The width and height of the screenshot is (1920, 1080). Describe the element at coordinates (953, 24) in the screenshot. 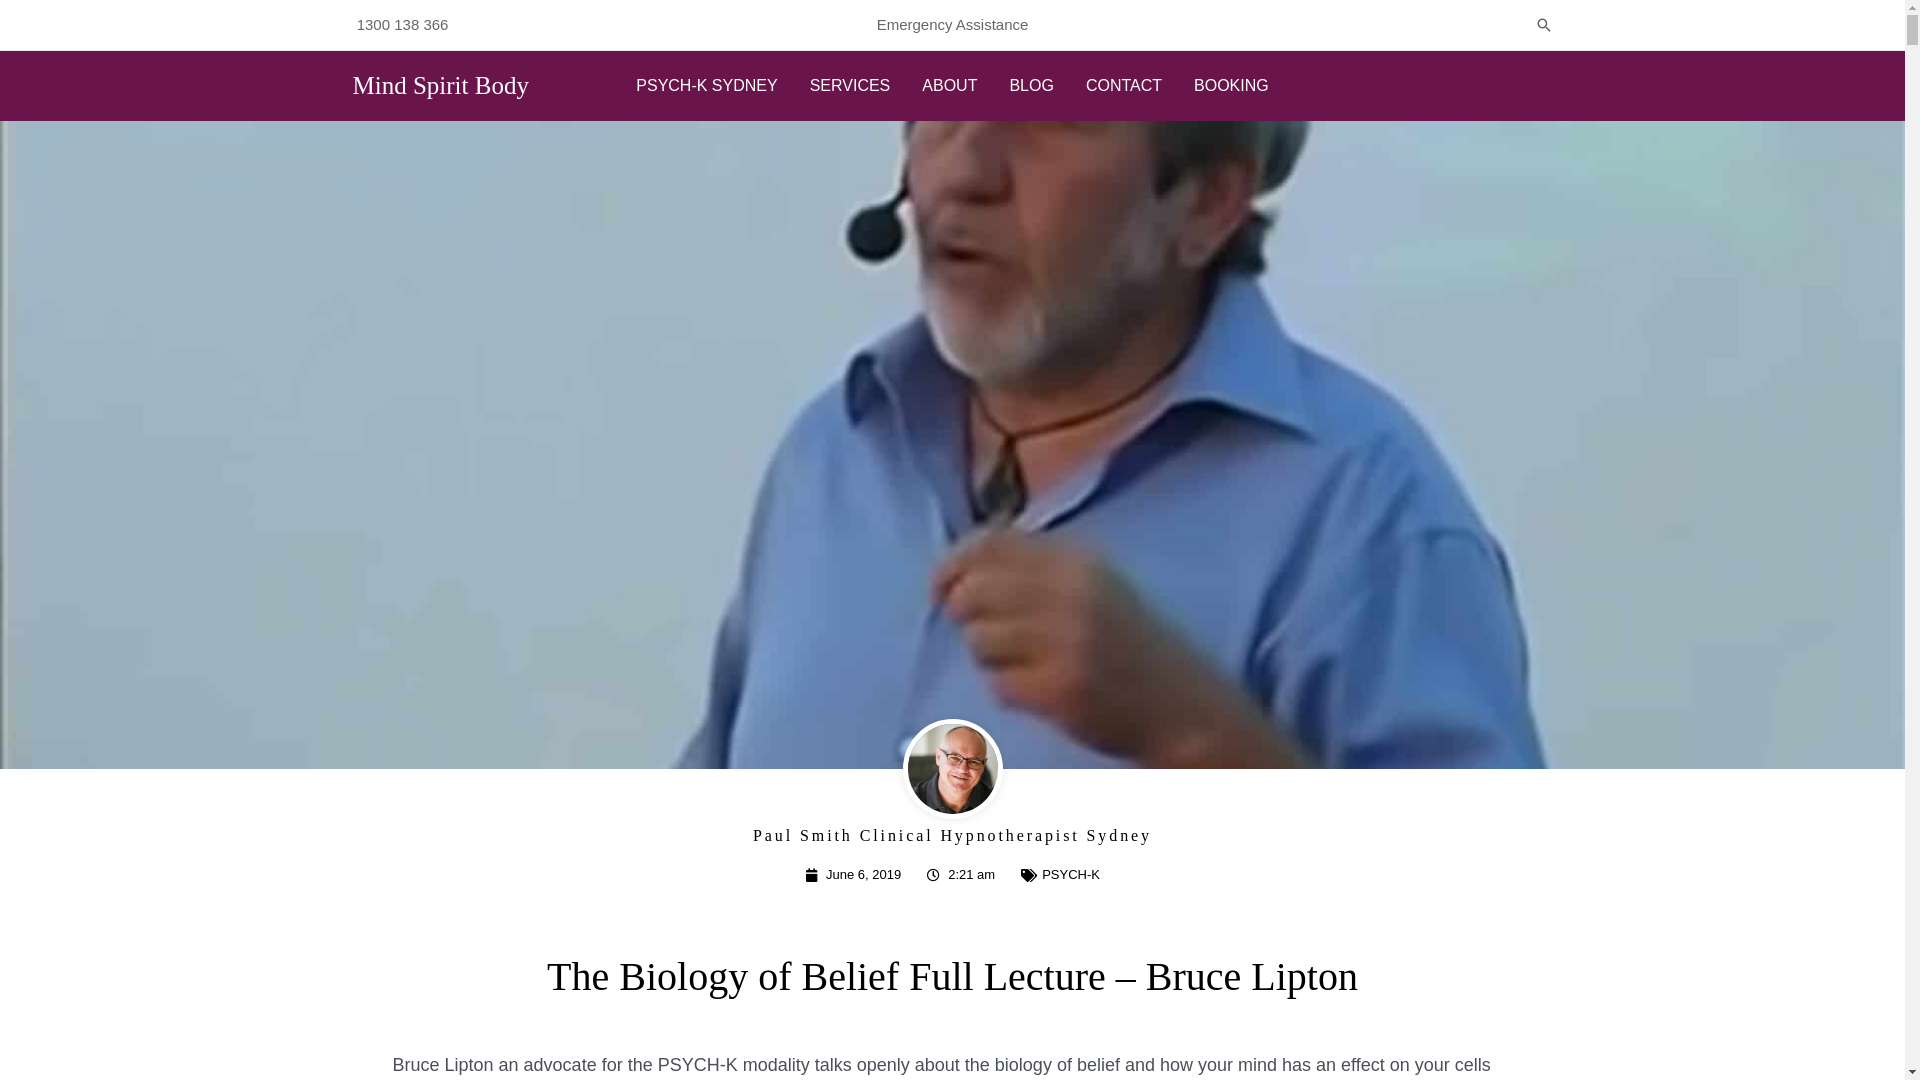

I see `Emergency Assistance` at that location.